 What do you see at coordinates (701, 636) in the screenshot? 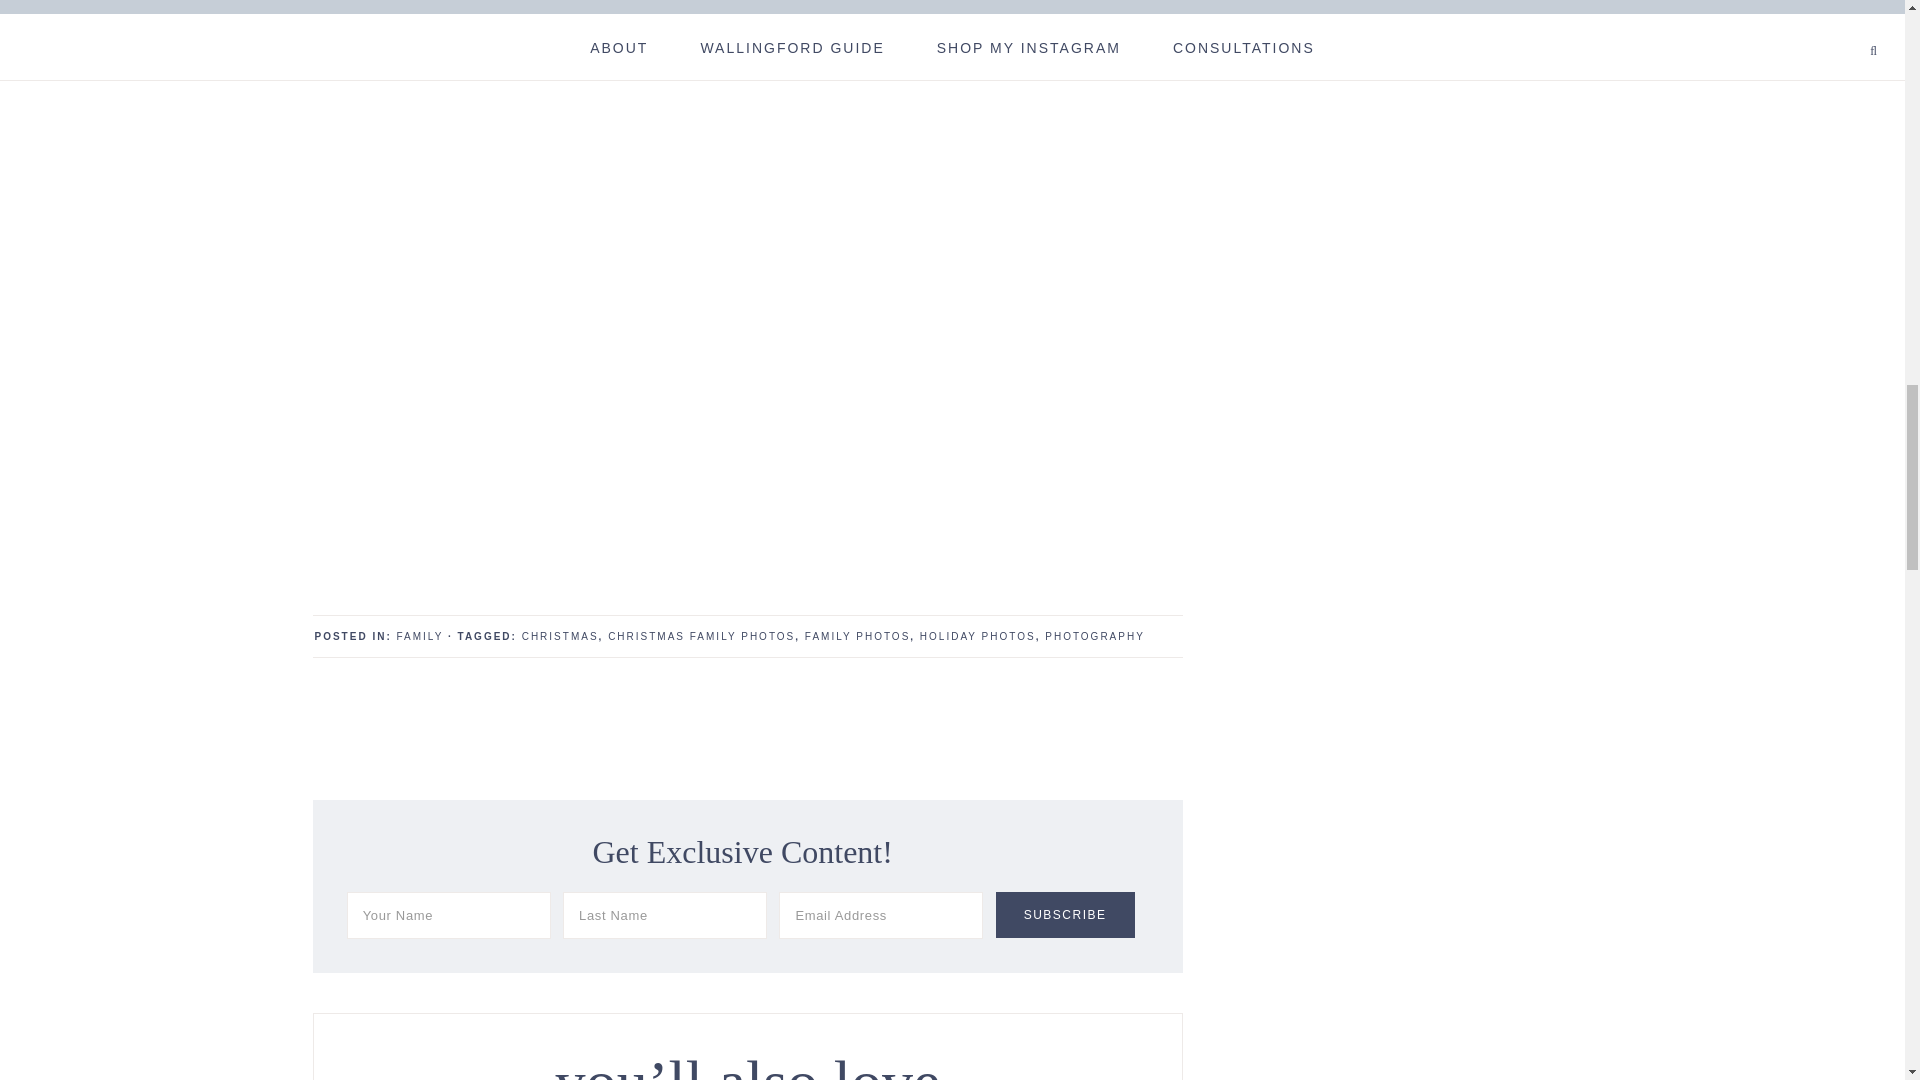
I see `CHRISTMAS FAMILY PHOTOS` at bounding box center [701, 636].